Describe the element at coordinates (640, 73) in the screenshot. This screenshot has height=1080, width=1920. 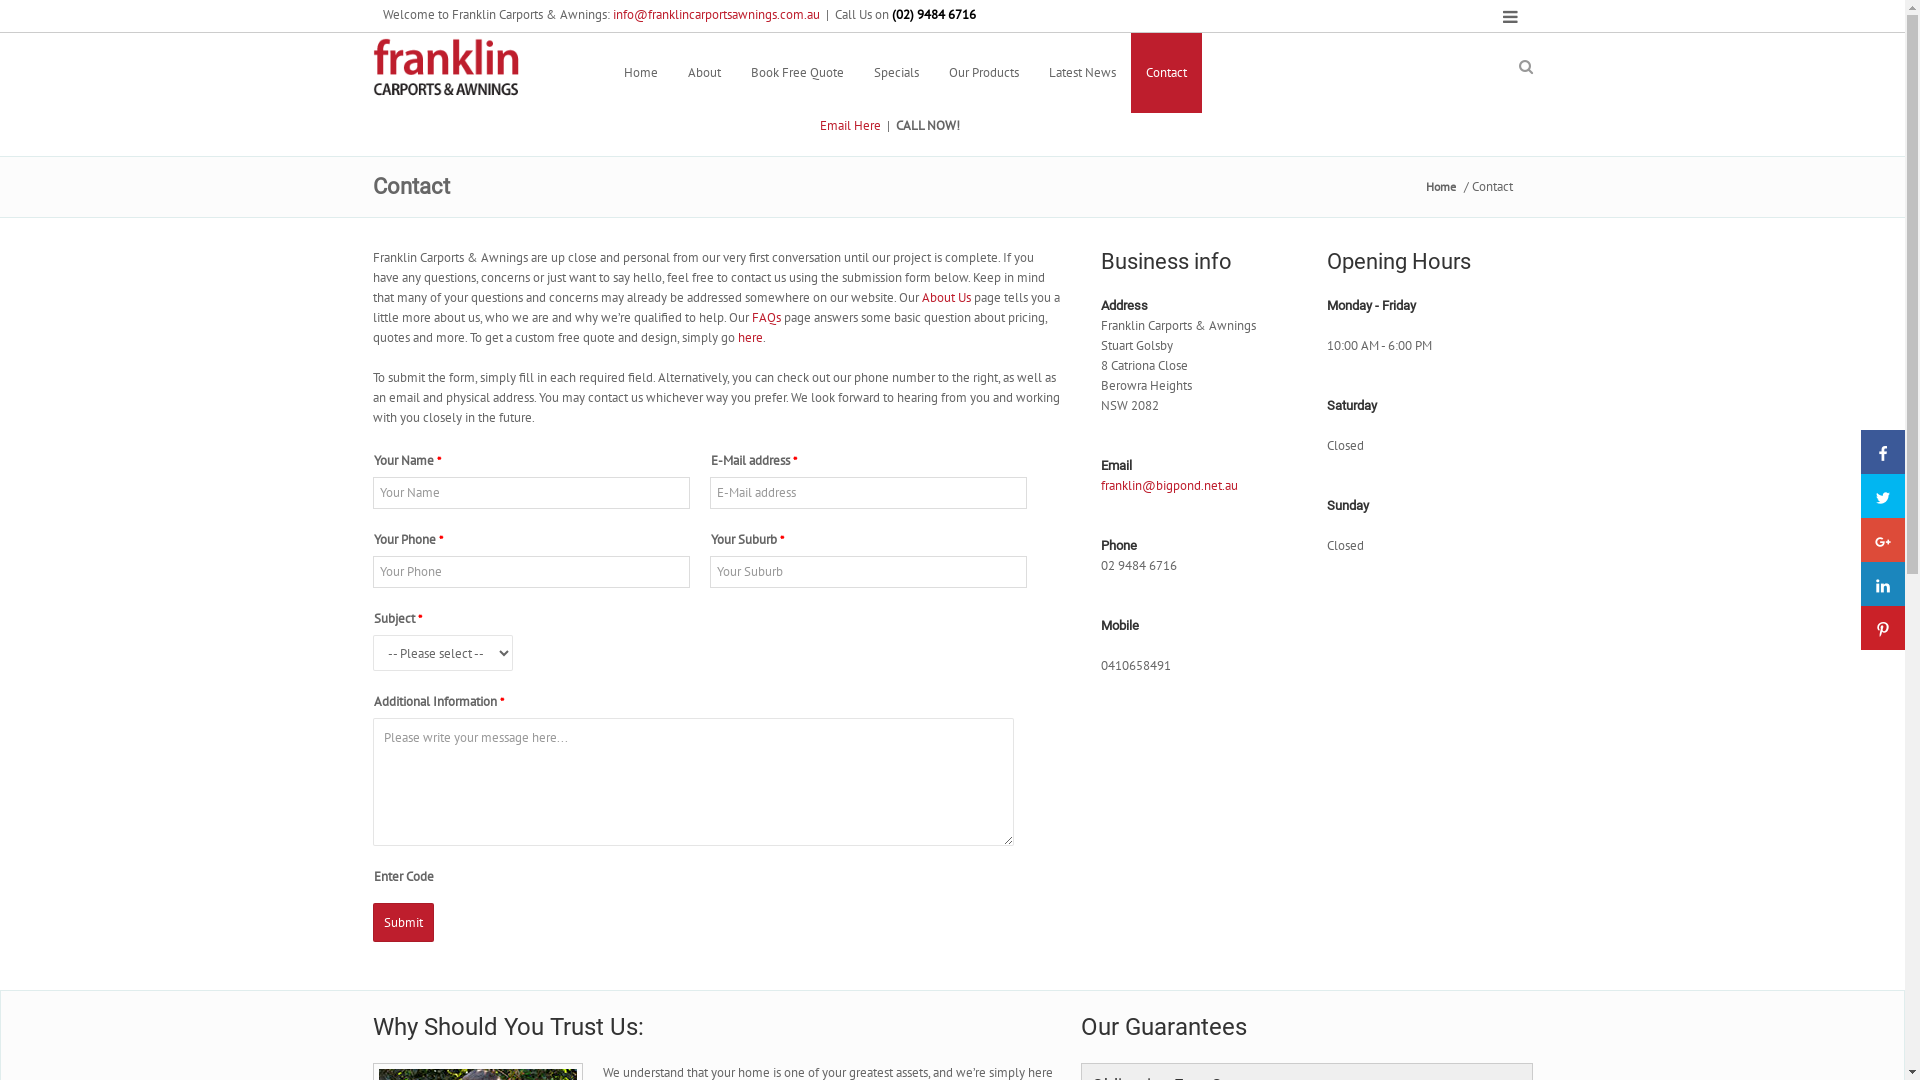
I see `Home` at that location.